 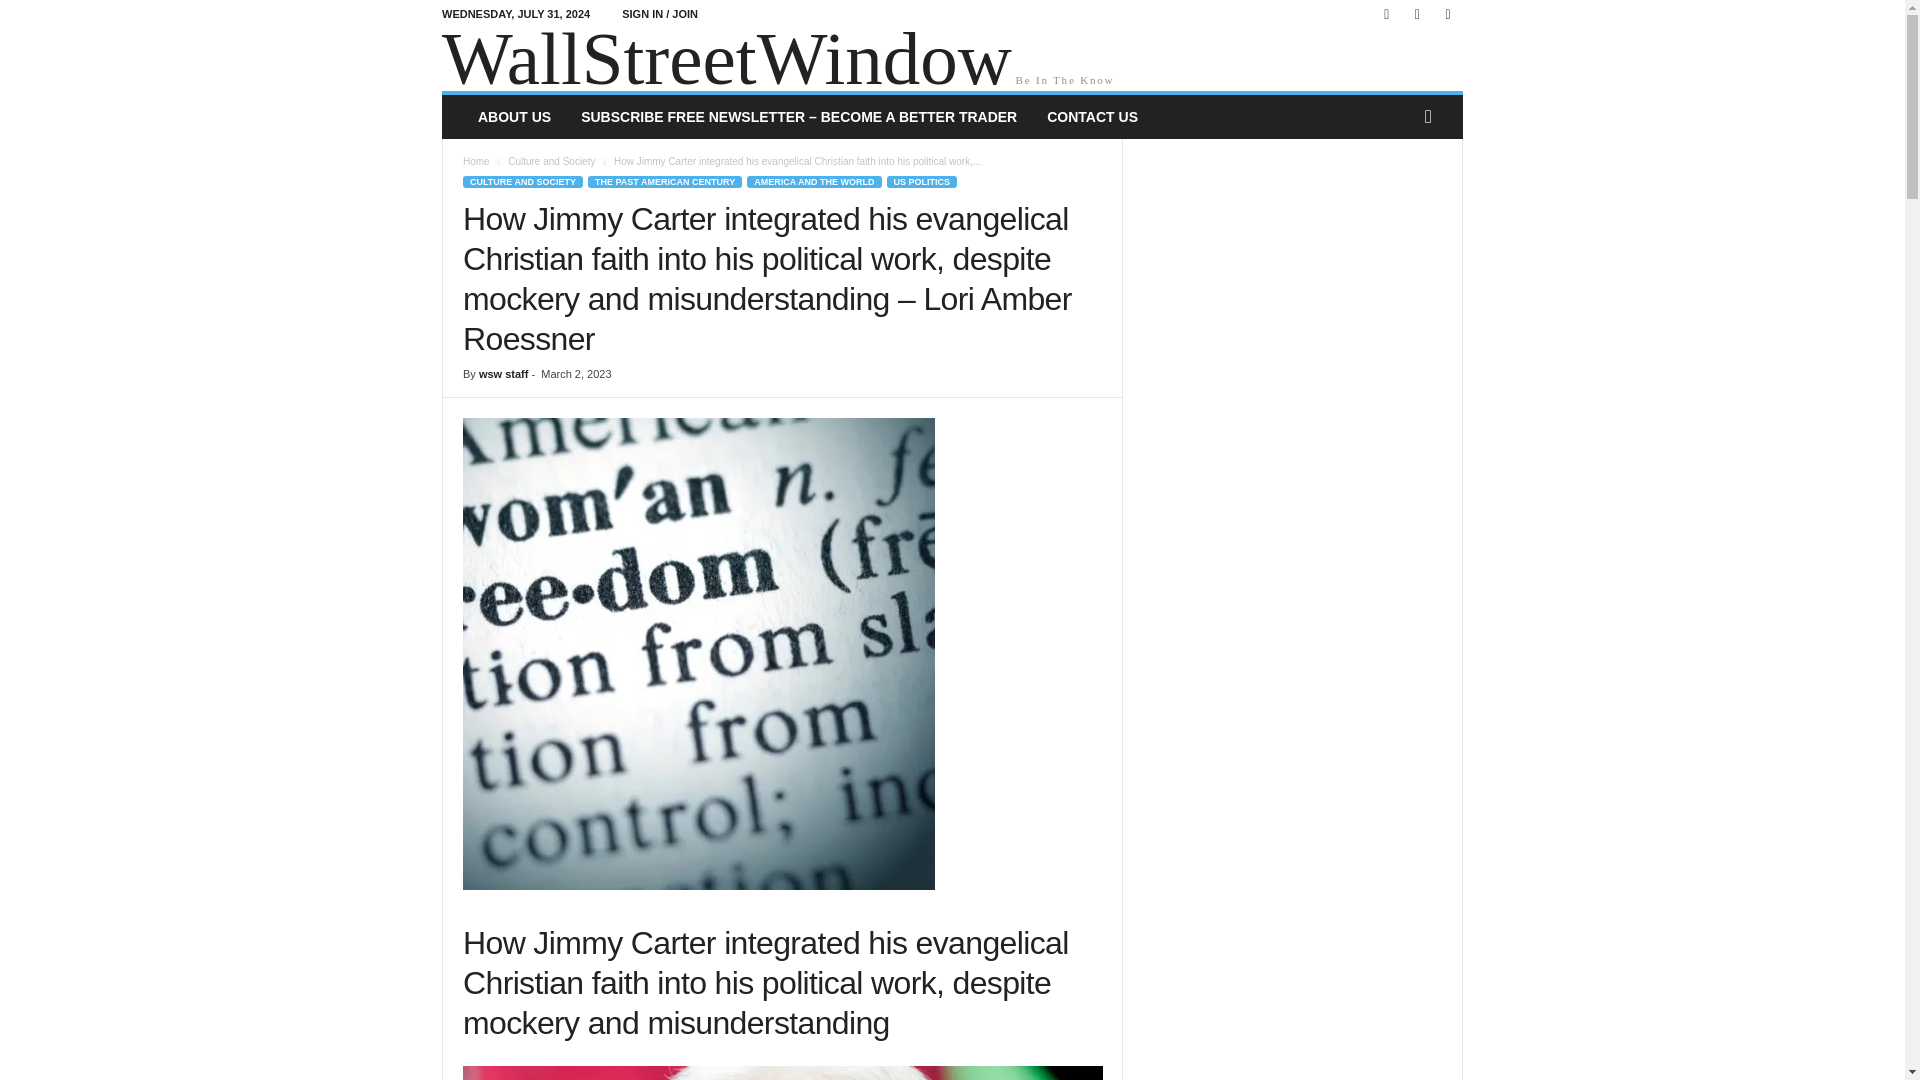 What do you see at coordinates (698, 653) in the screenshot?
I see `featured-libertarian` at bounding box center [698, 653].